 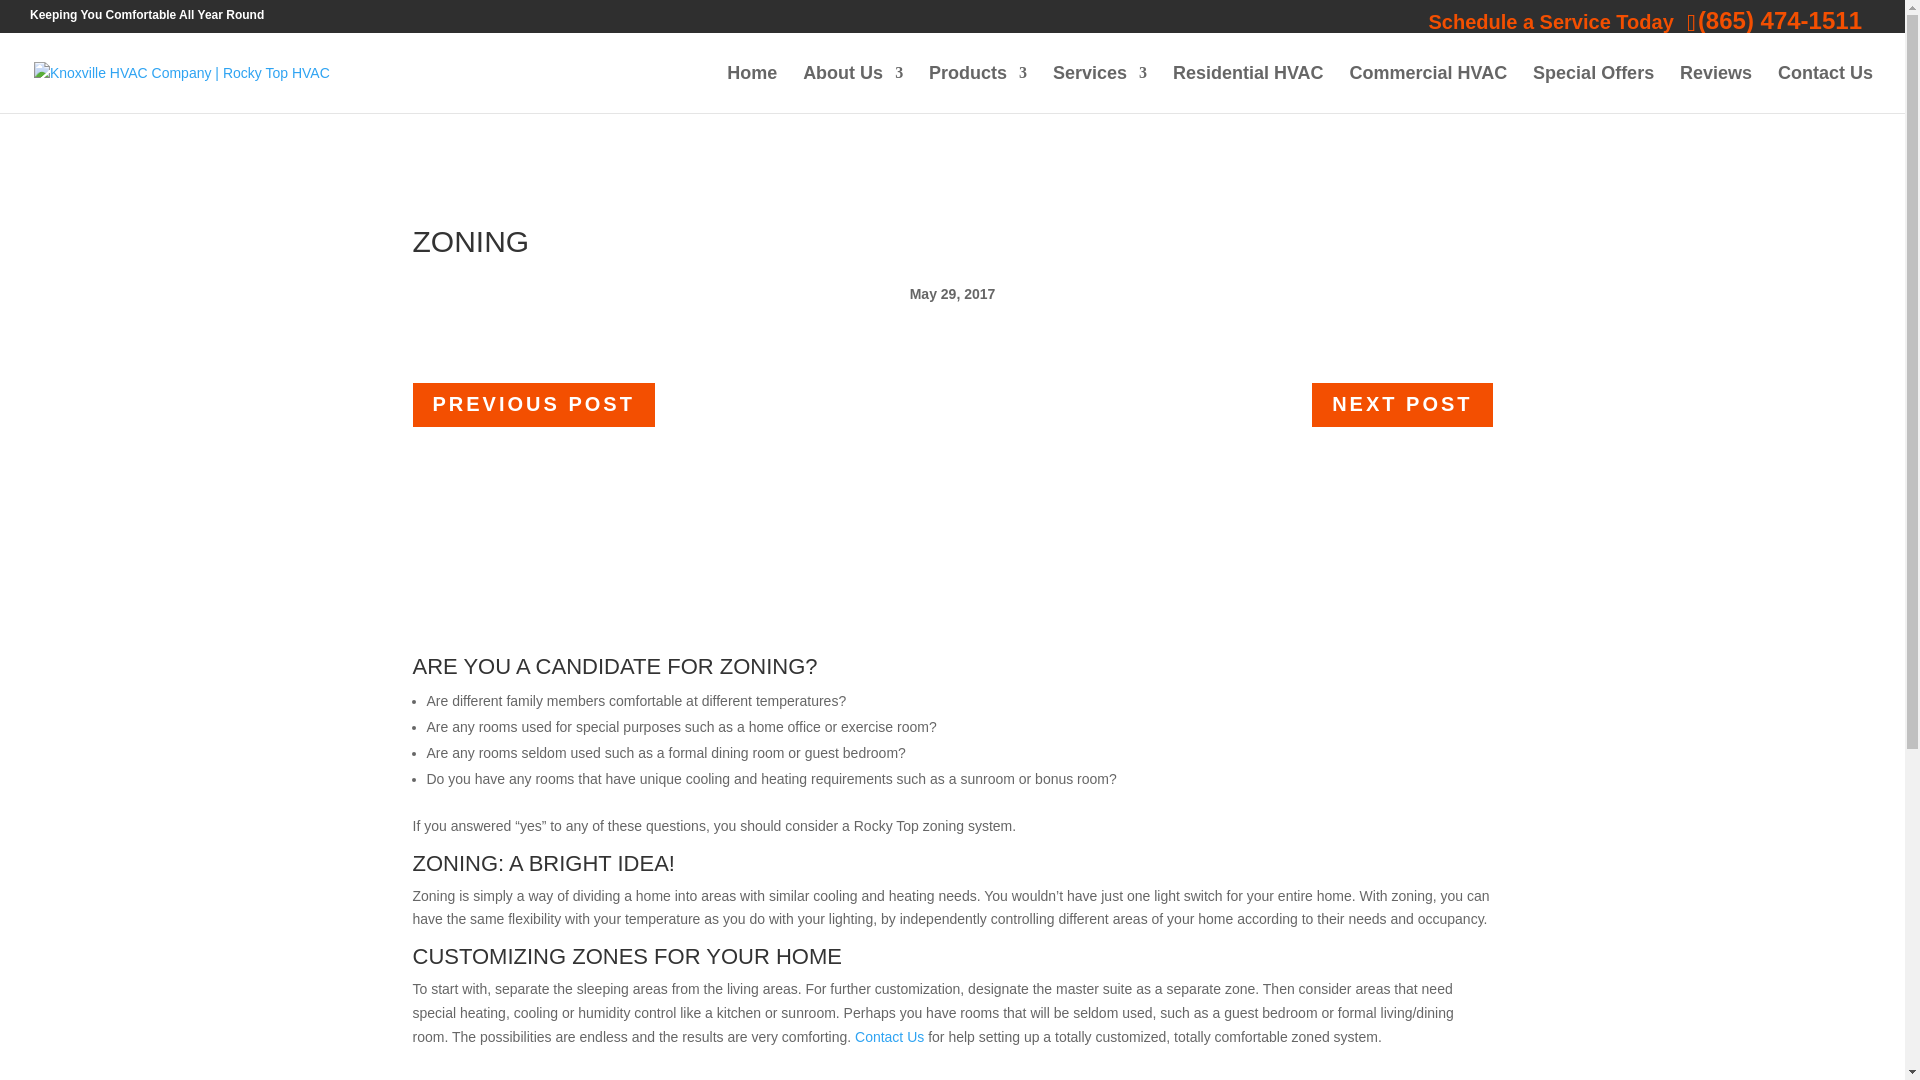 I want to click on Schedule a Service Today, so click(x=1550, y=22).